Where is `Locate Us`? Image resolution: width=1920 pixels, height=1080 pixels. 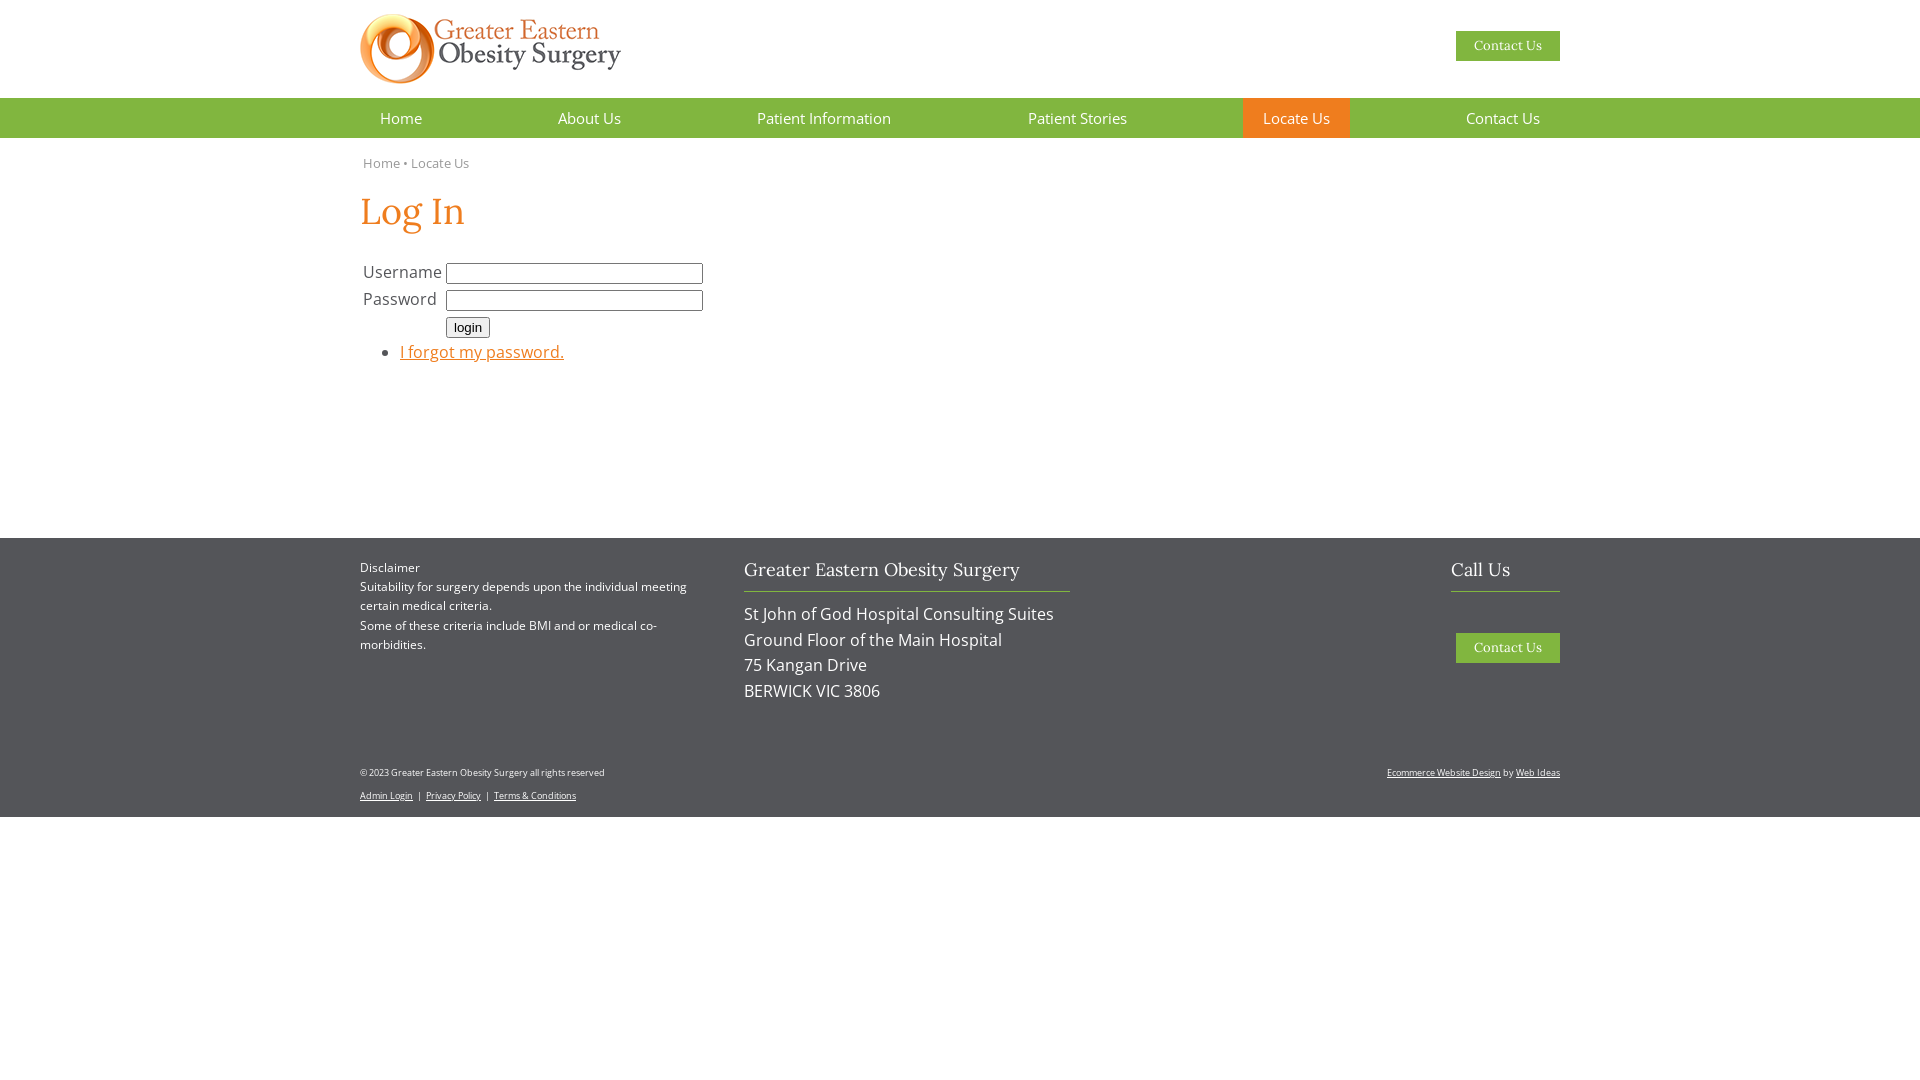
Locate Us is located at coordinates (440, 163).